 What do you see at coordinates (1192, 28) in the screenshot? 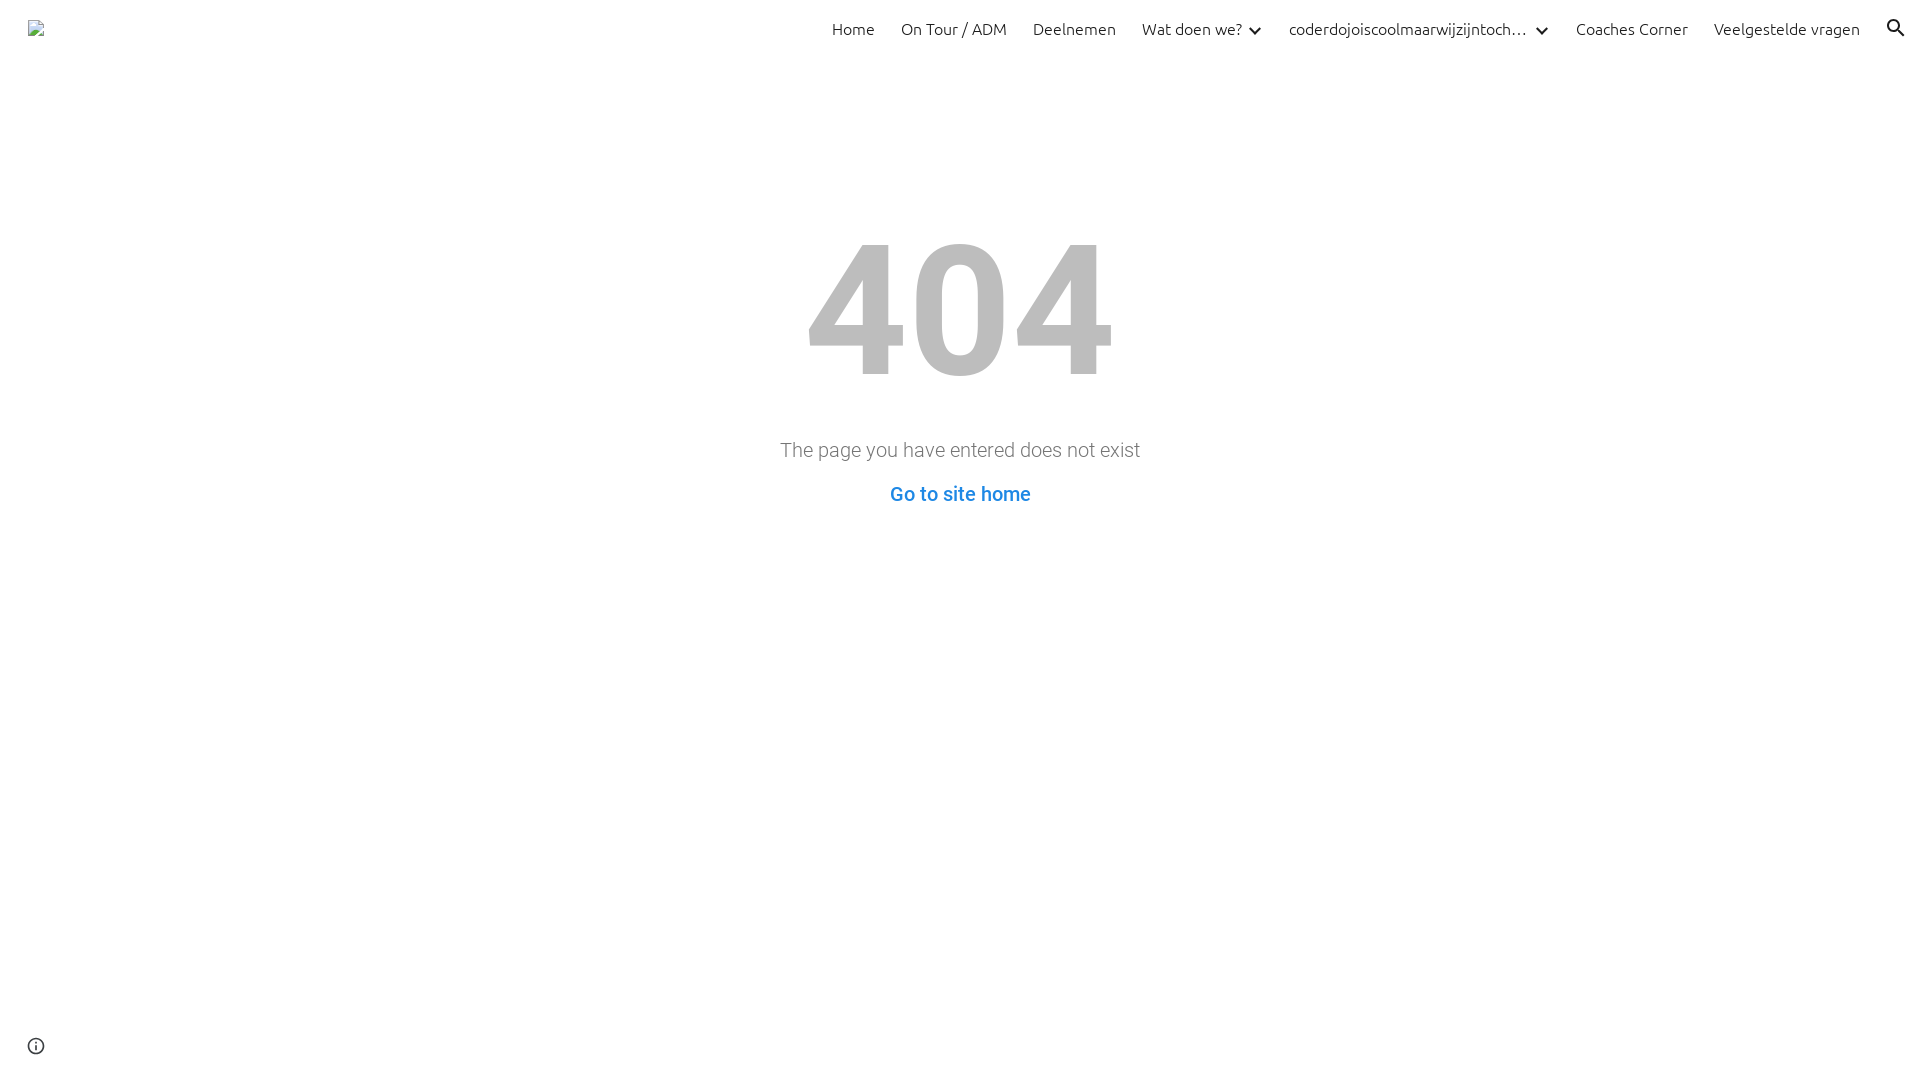
I see `Wat doen we?` at bounding box center [1192, 28].